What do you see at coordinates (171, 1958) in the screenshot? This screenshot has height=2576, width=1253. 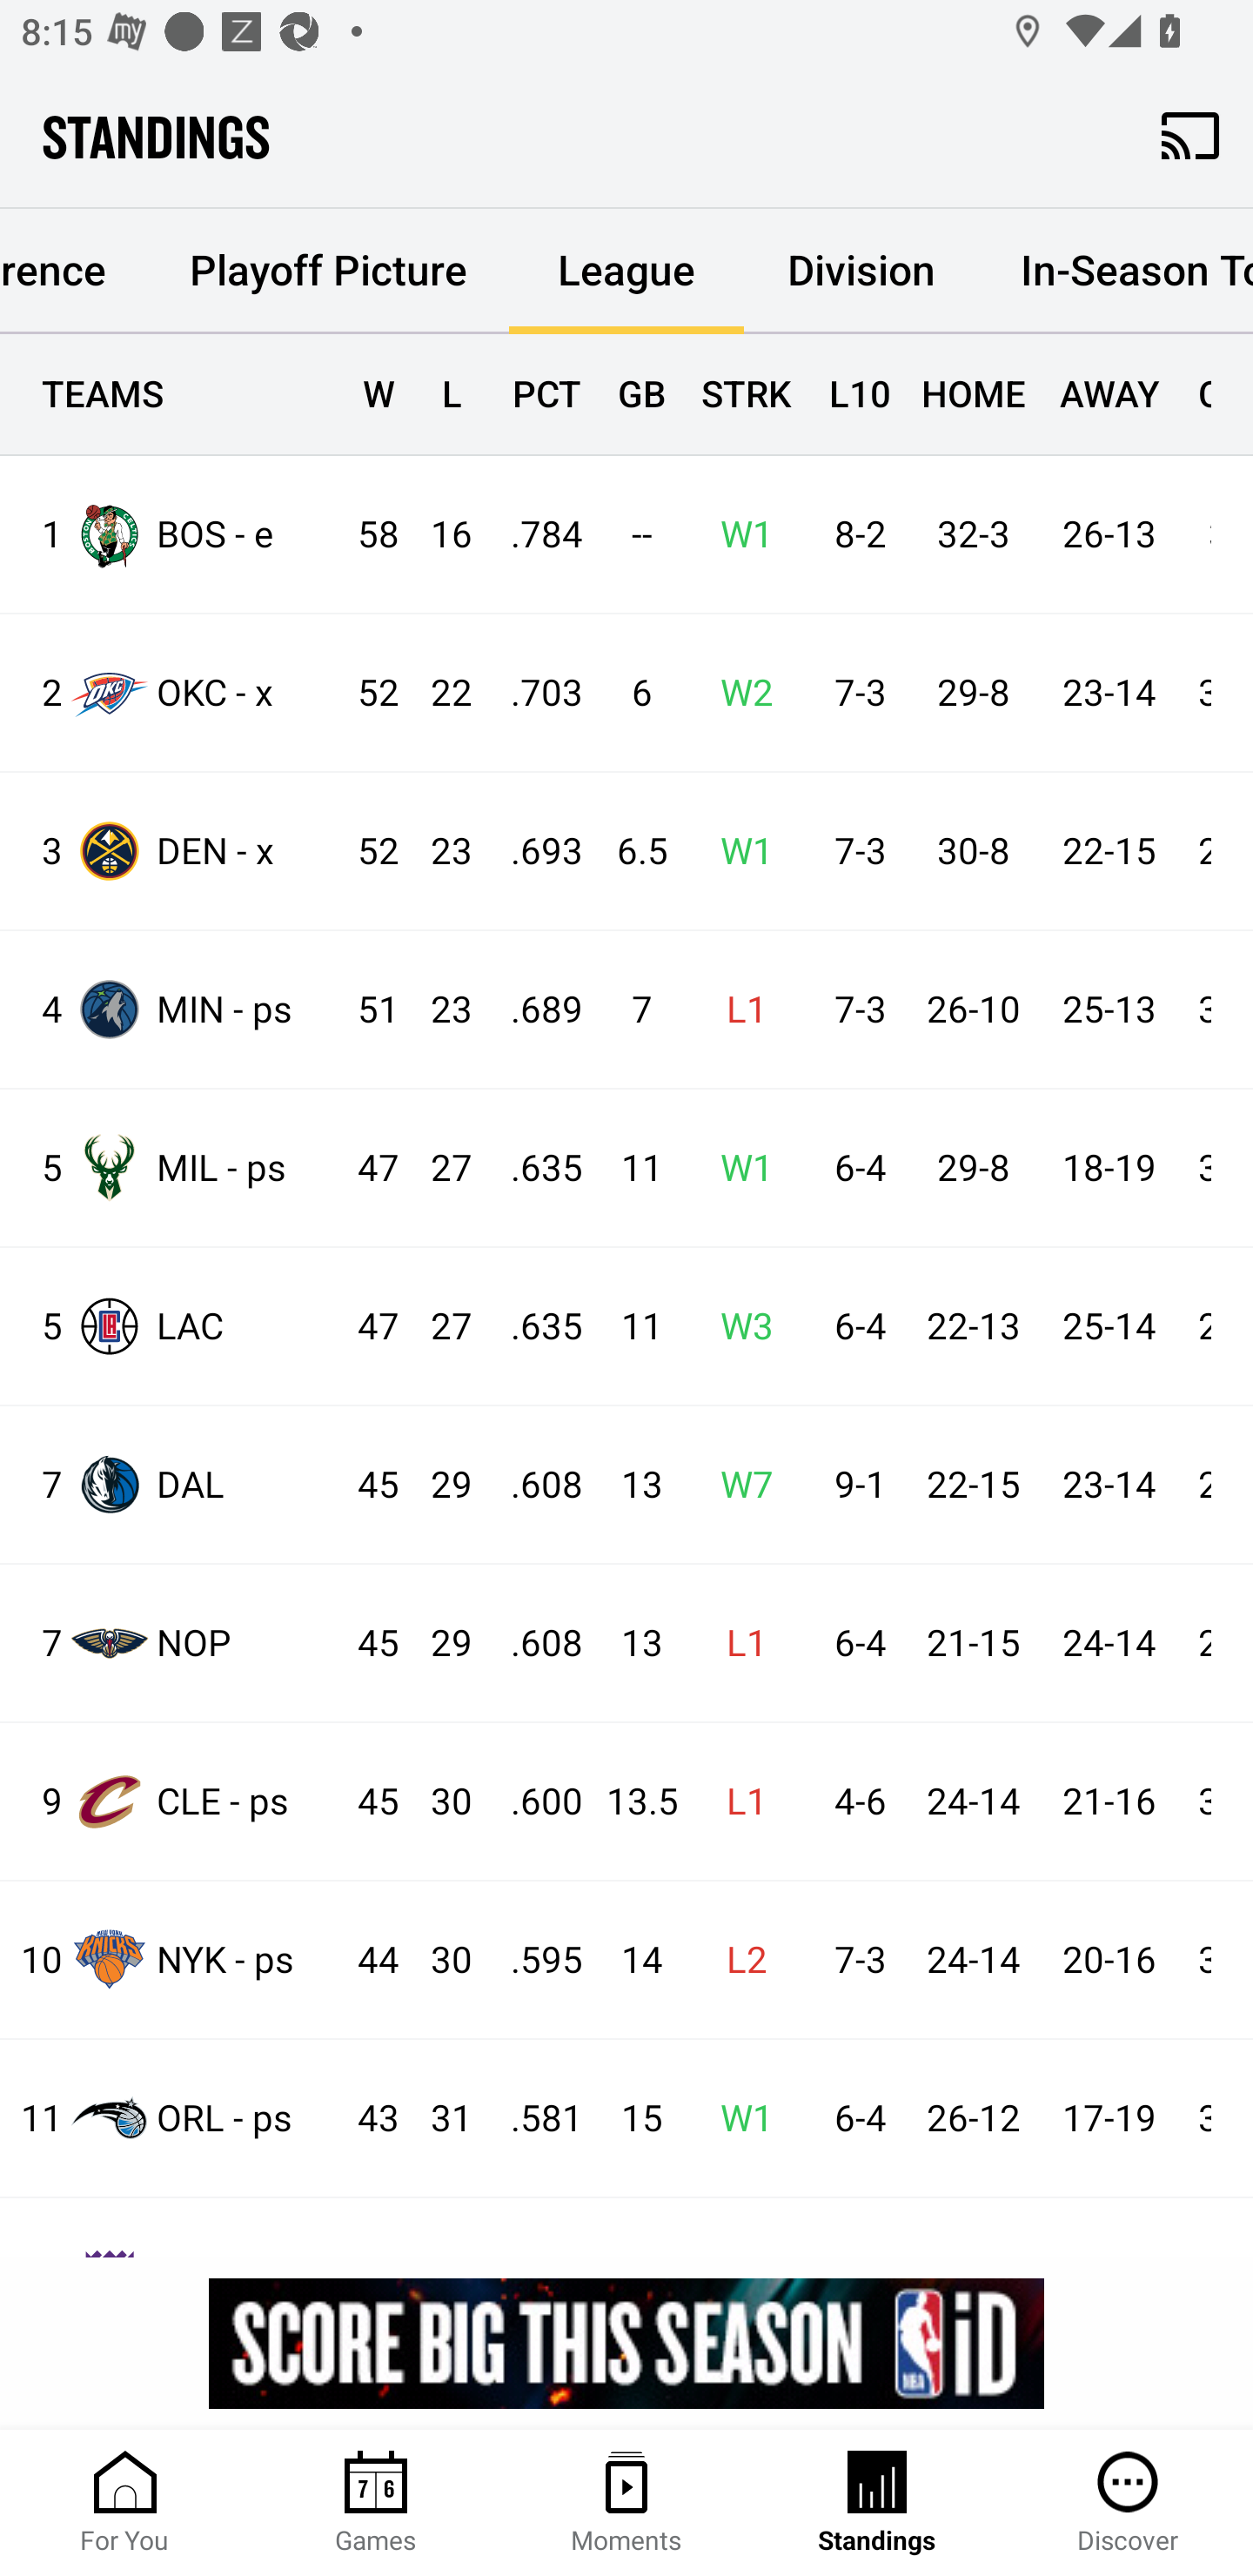 I see `10 NYK - ps` at bounding box center [171, 1958].